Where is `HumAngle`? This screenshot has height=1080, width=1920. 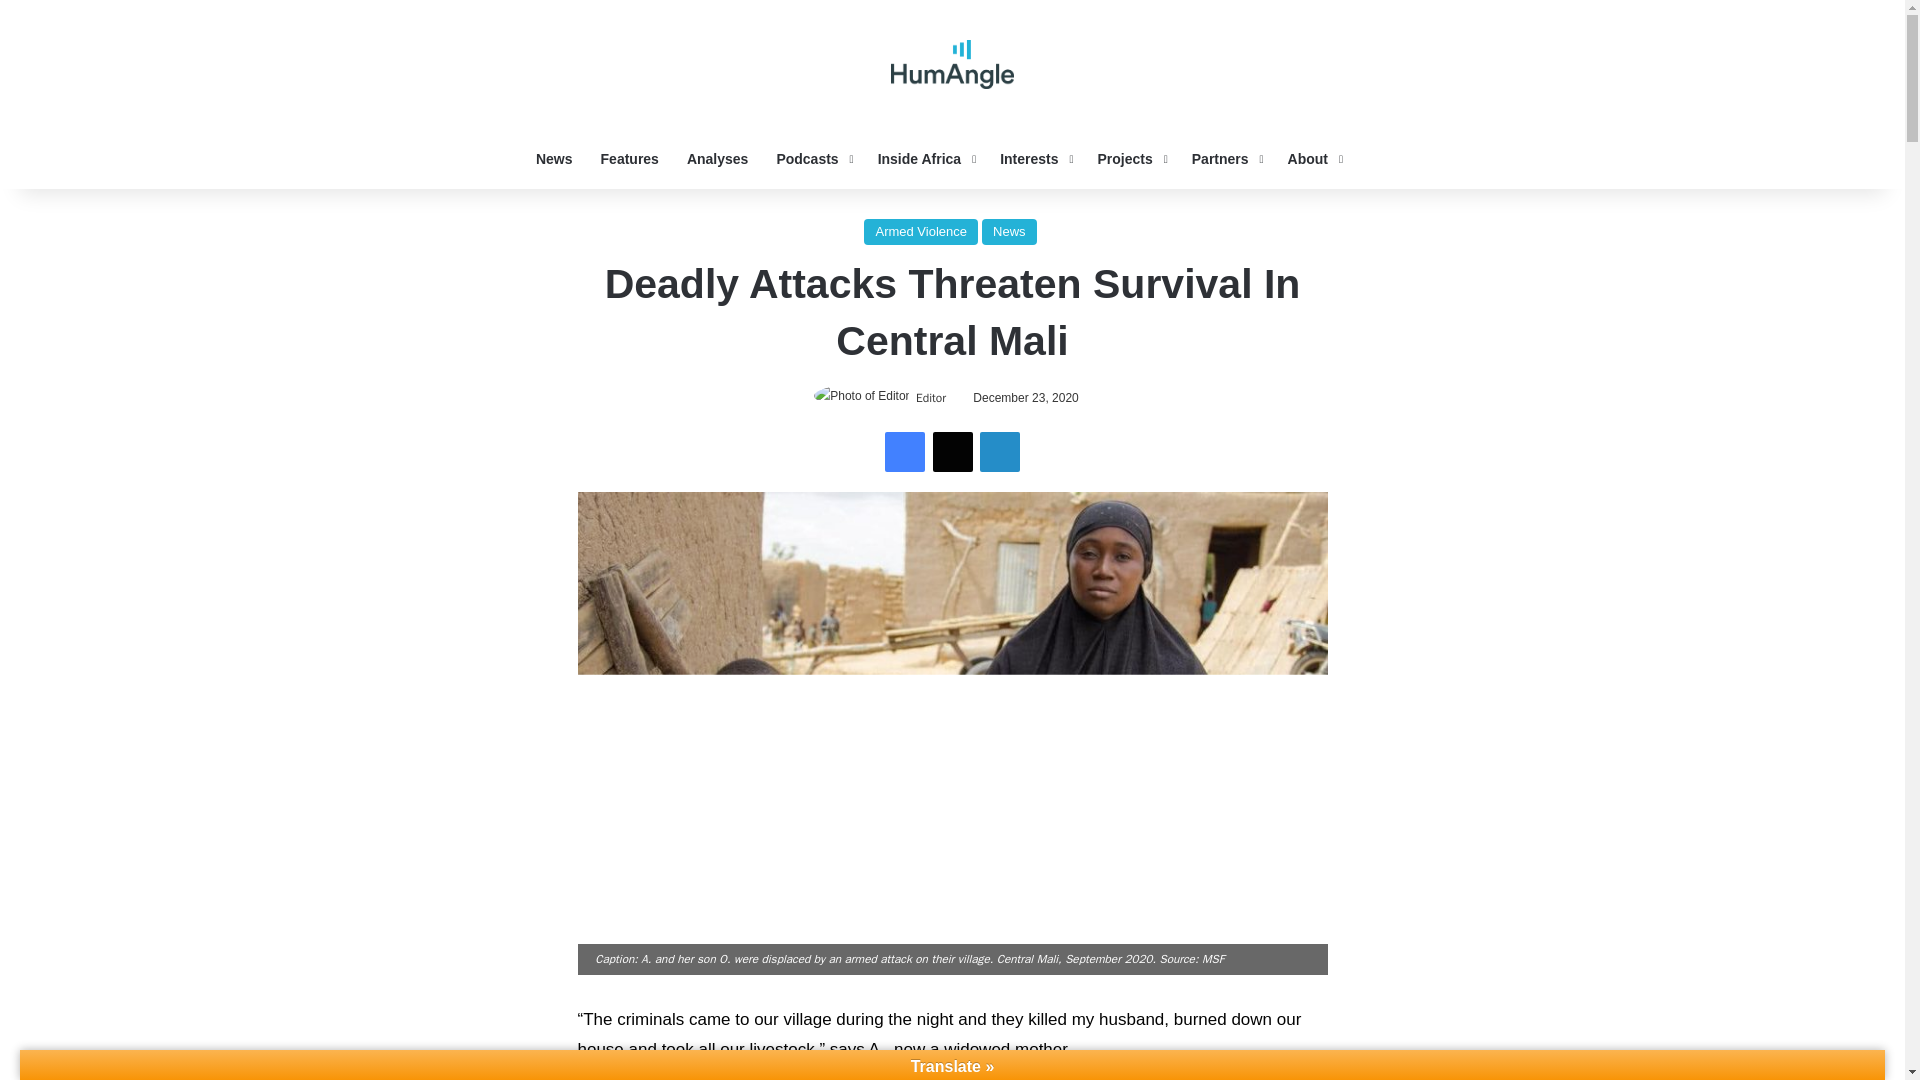
HumAngle is located at coordinates (952, 64).